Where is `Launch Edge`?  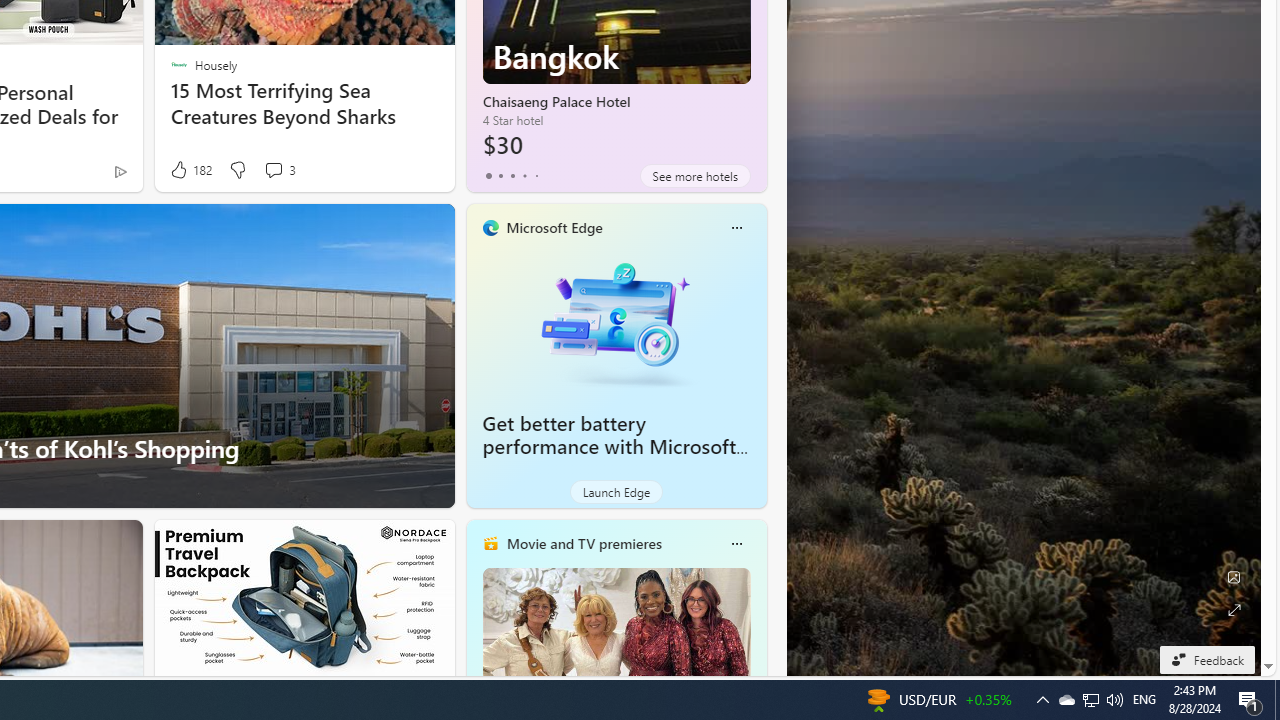
Launch Edge is located at coordinates (616, 492).